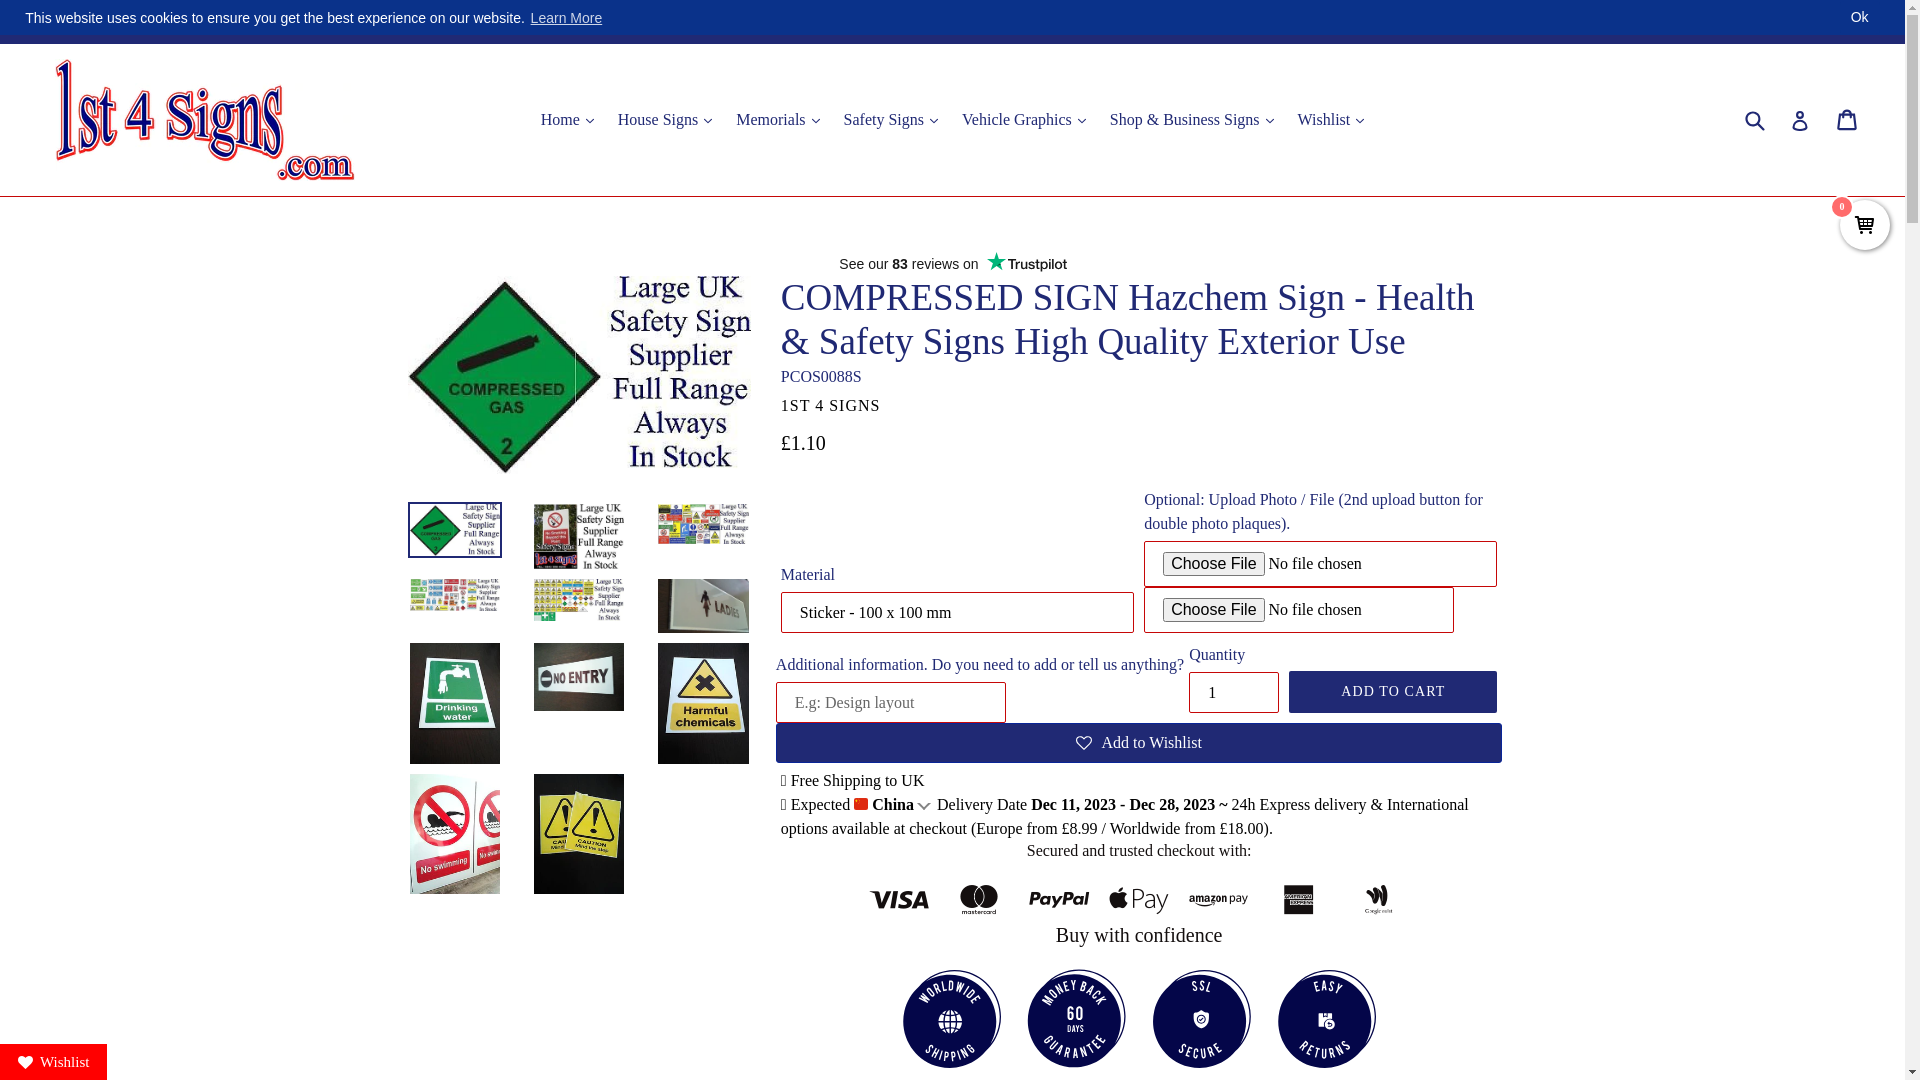 The height and width of the screenshot is (1080, 1920). What do you see at coordinates (1800, 120) in the screenshot?
I see `Log in` at bounding box center [1800, 120].